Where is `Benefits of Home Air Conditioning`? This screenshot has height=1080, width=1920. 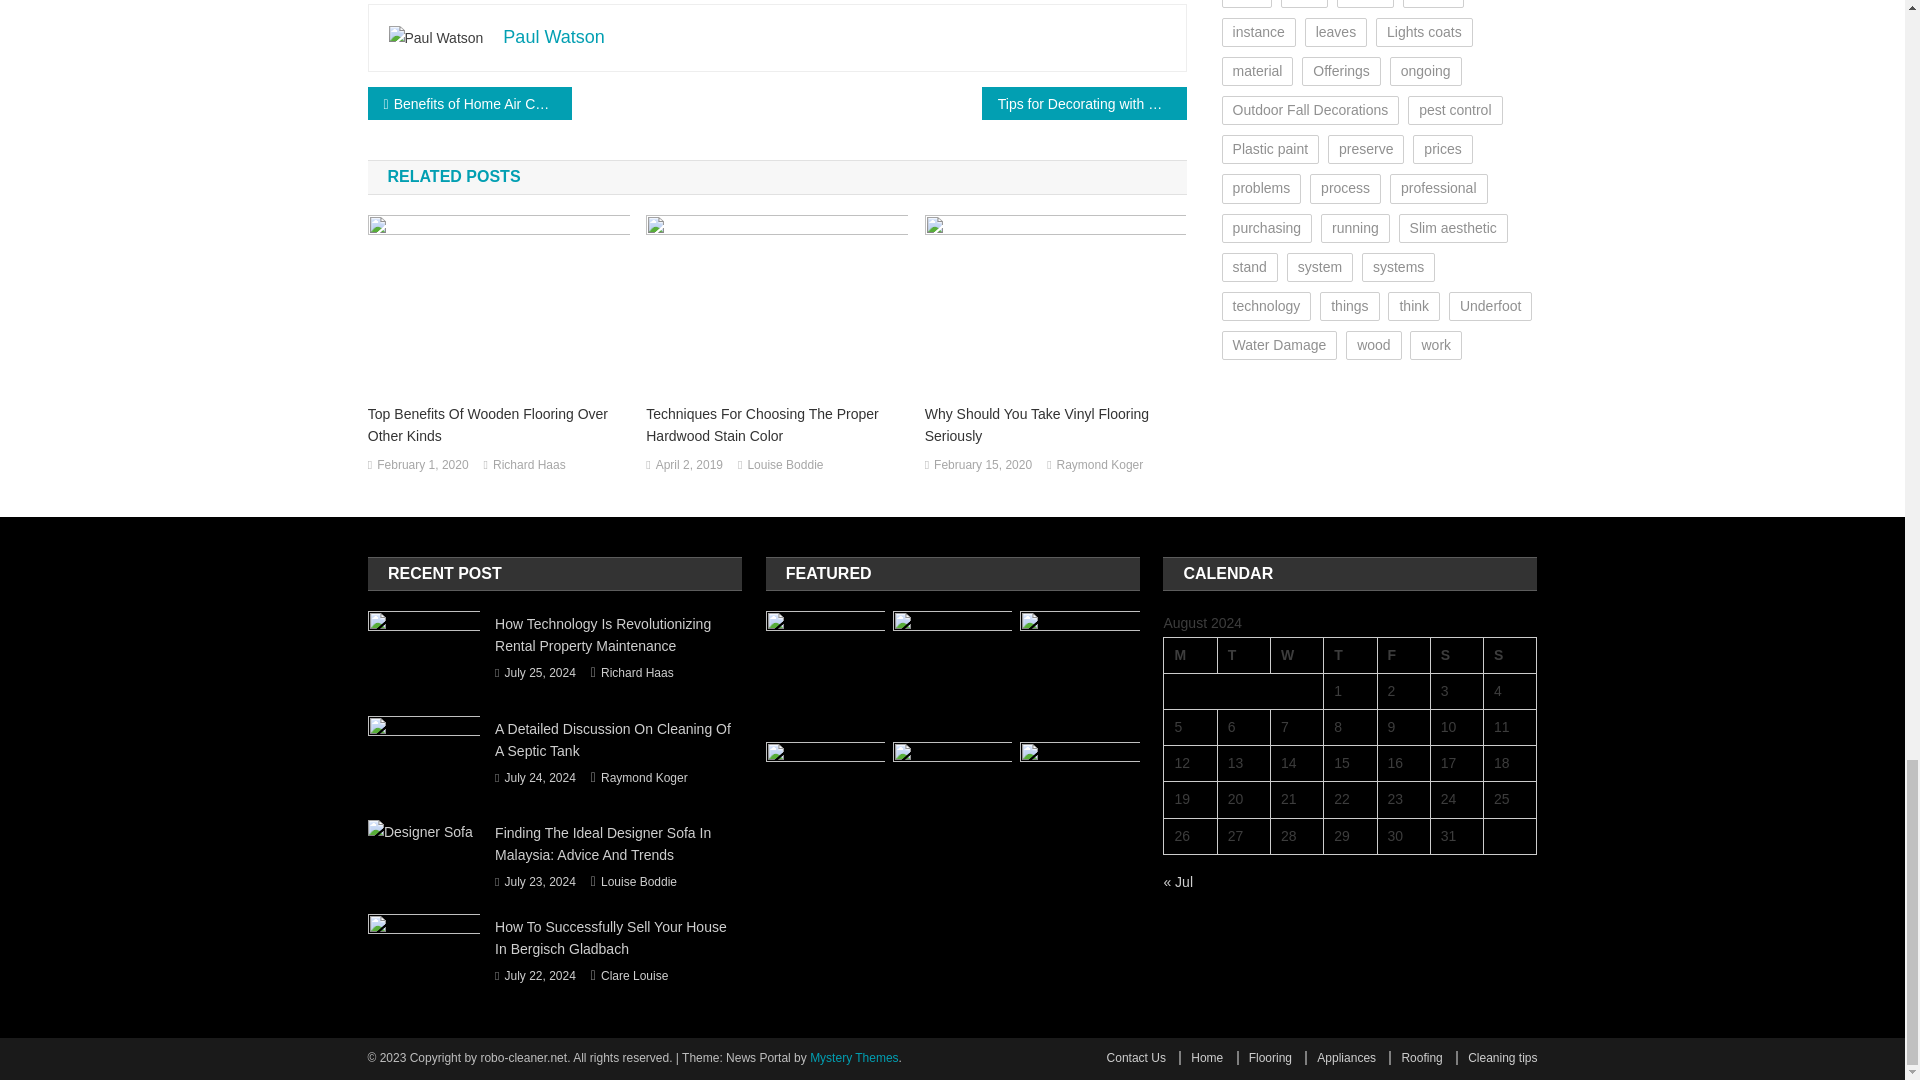
Benefits of Home Air Conditioning is located at coordinates (470, 103).